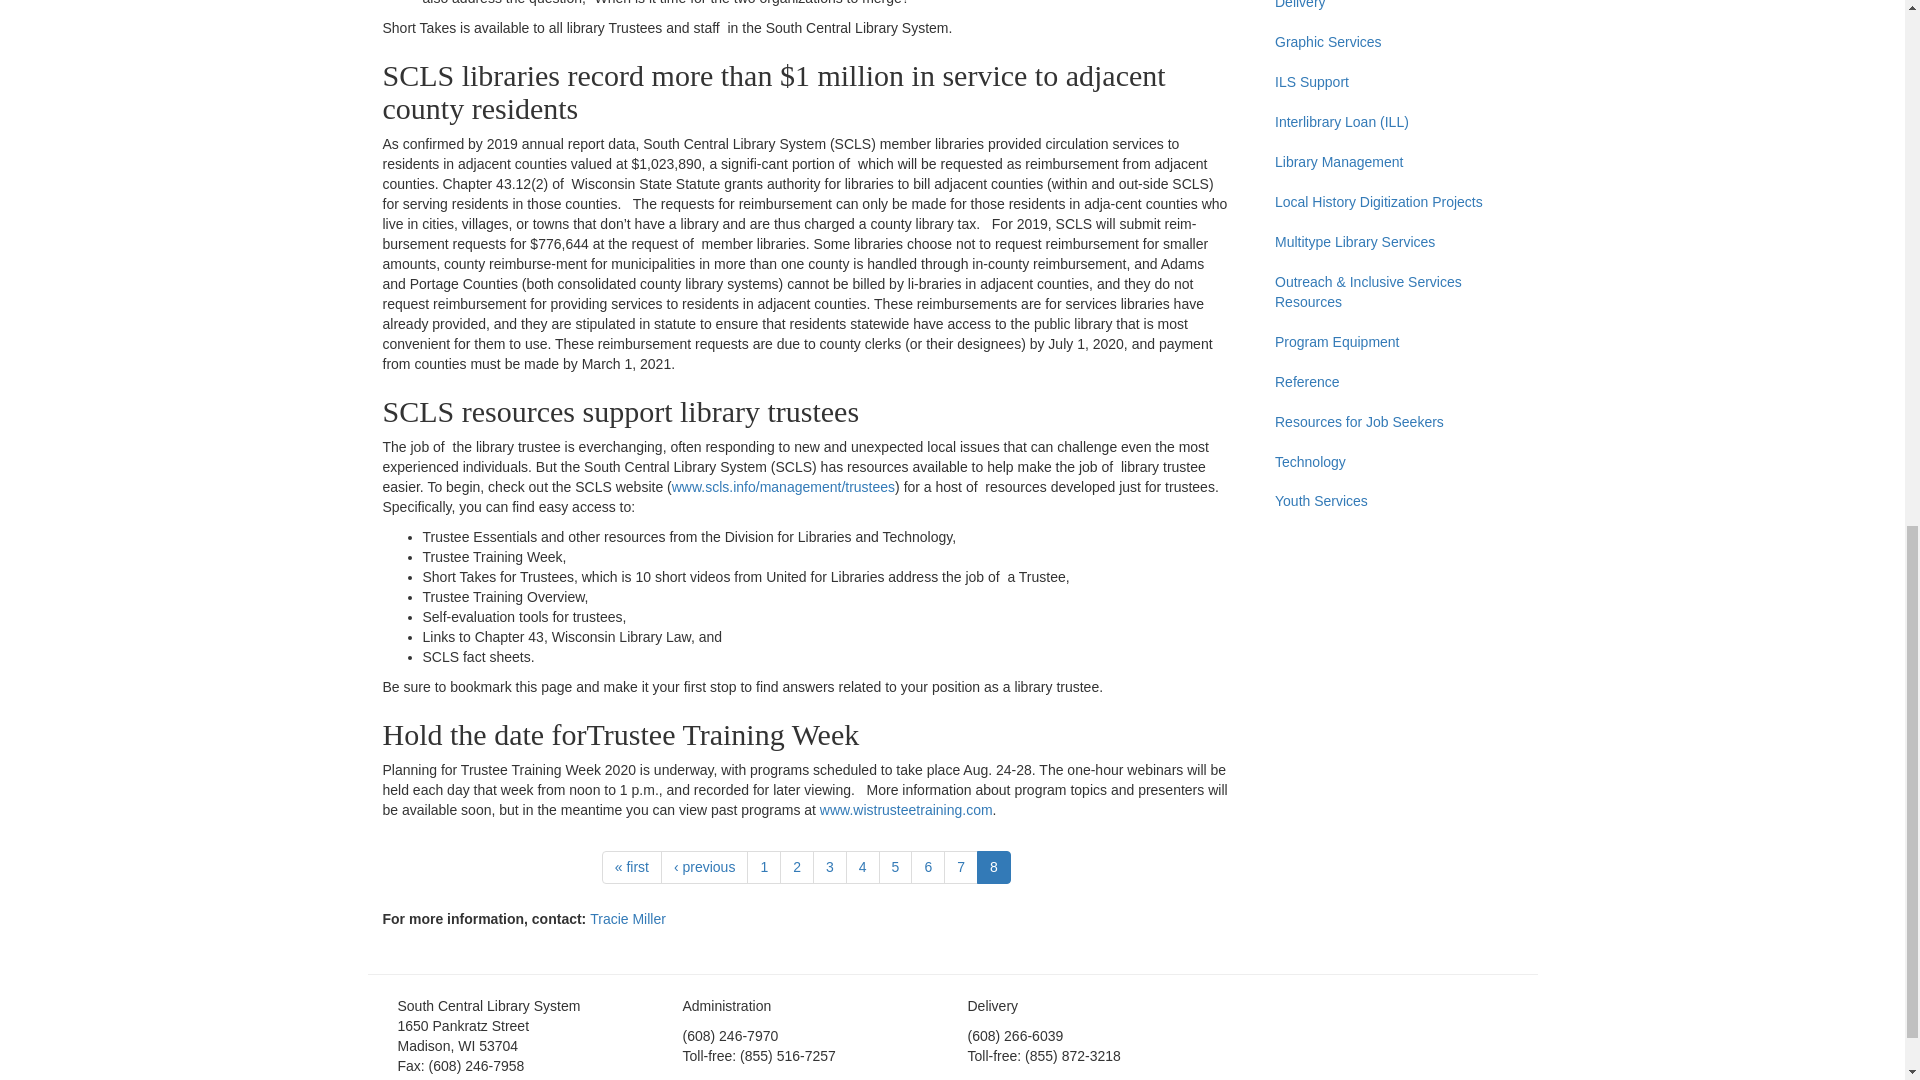 This screenshot has height=1080, width=1920. I want to click on Go to page 7, so click(960, 866).